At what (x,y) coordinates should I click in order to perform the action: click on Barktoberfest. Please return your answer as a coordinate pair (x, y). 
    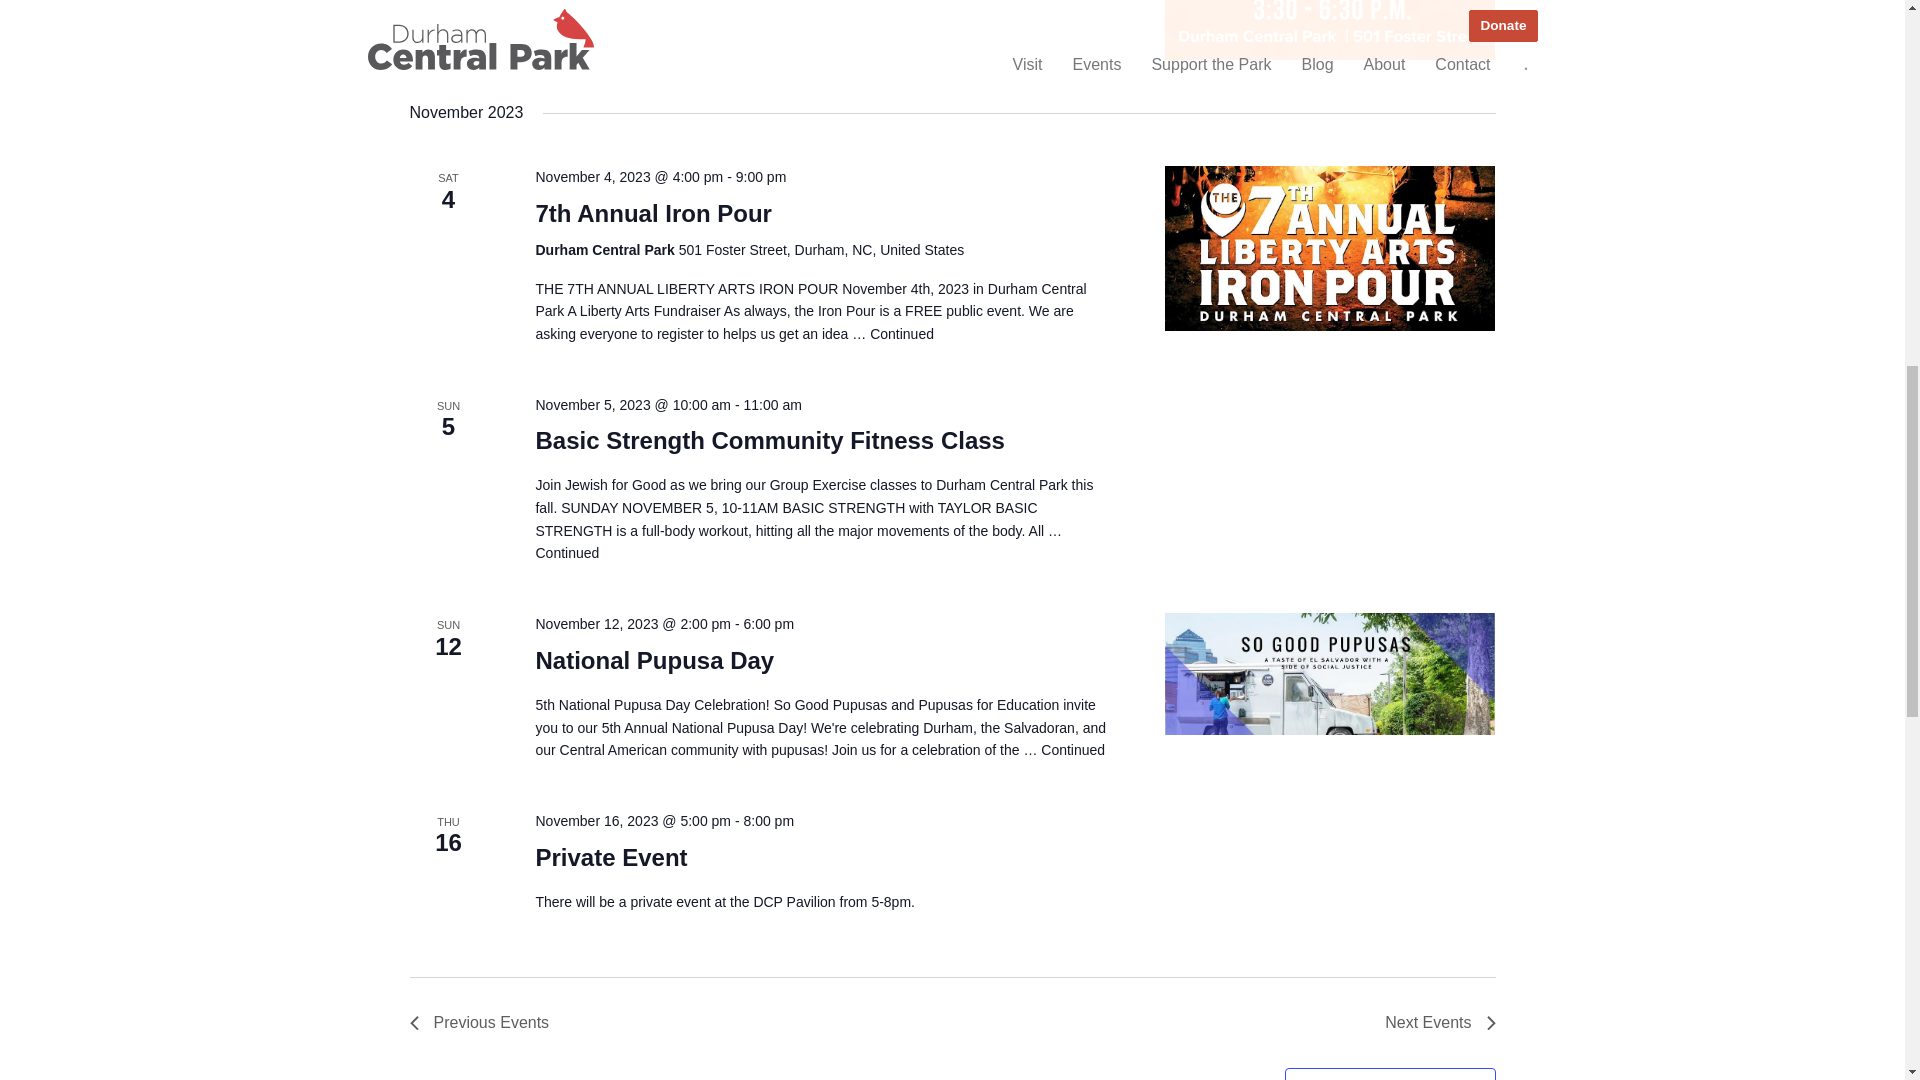
    Looking at the image, I should click on (1330, 30).